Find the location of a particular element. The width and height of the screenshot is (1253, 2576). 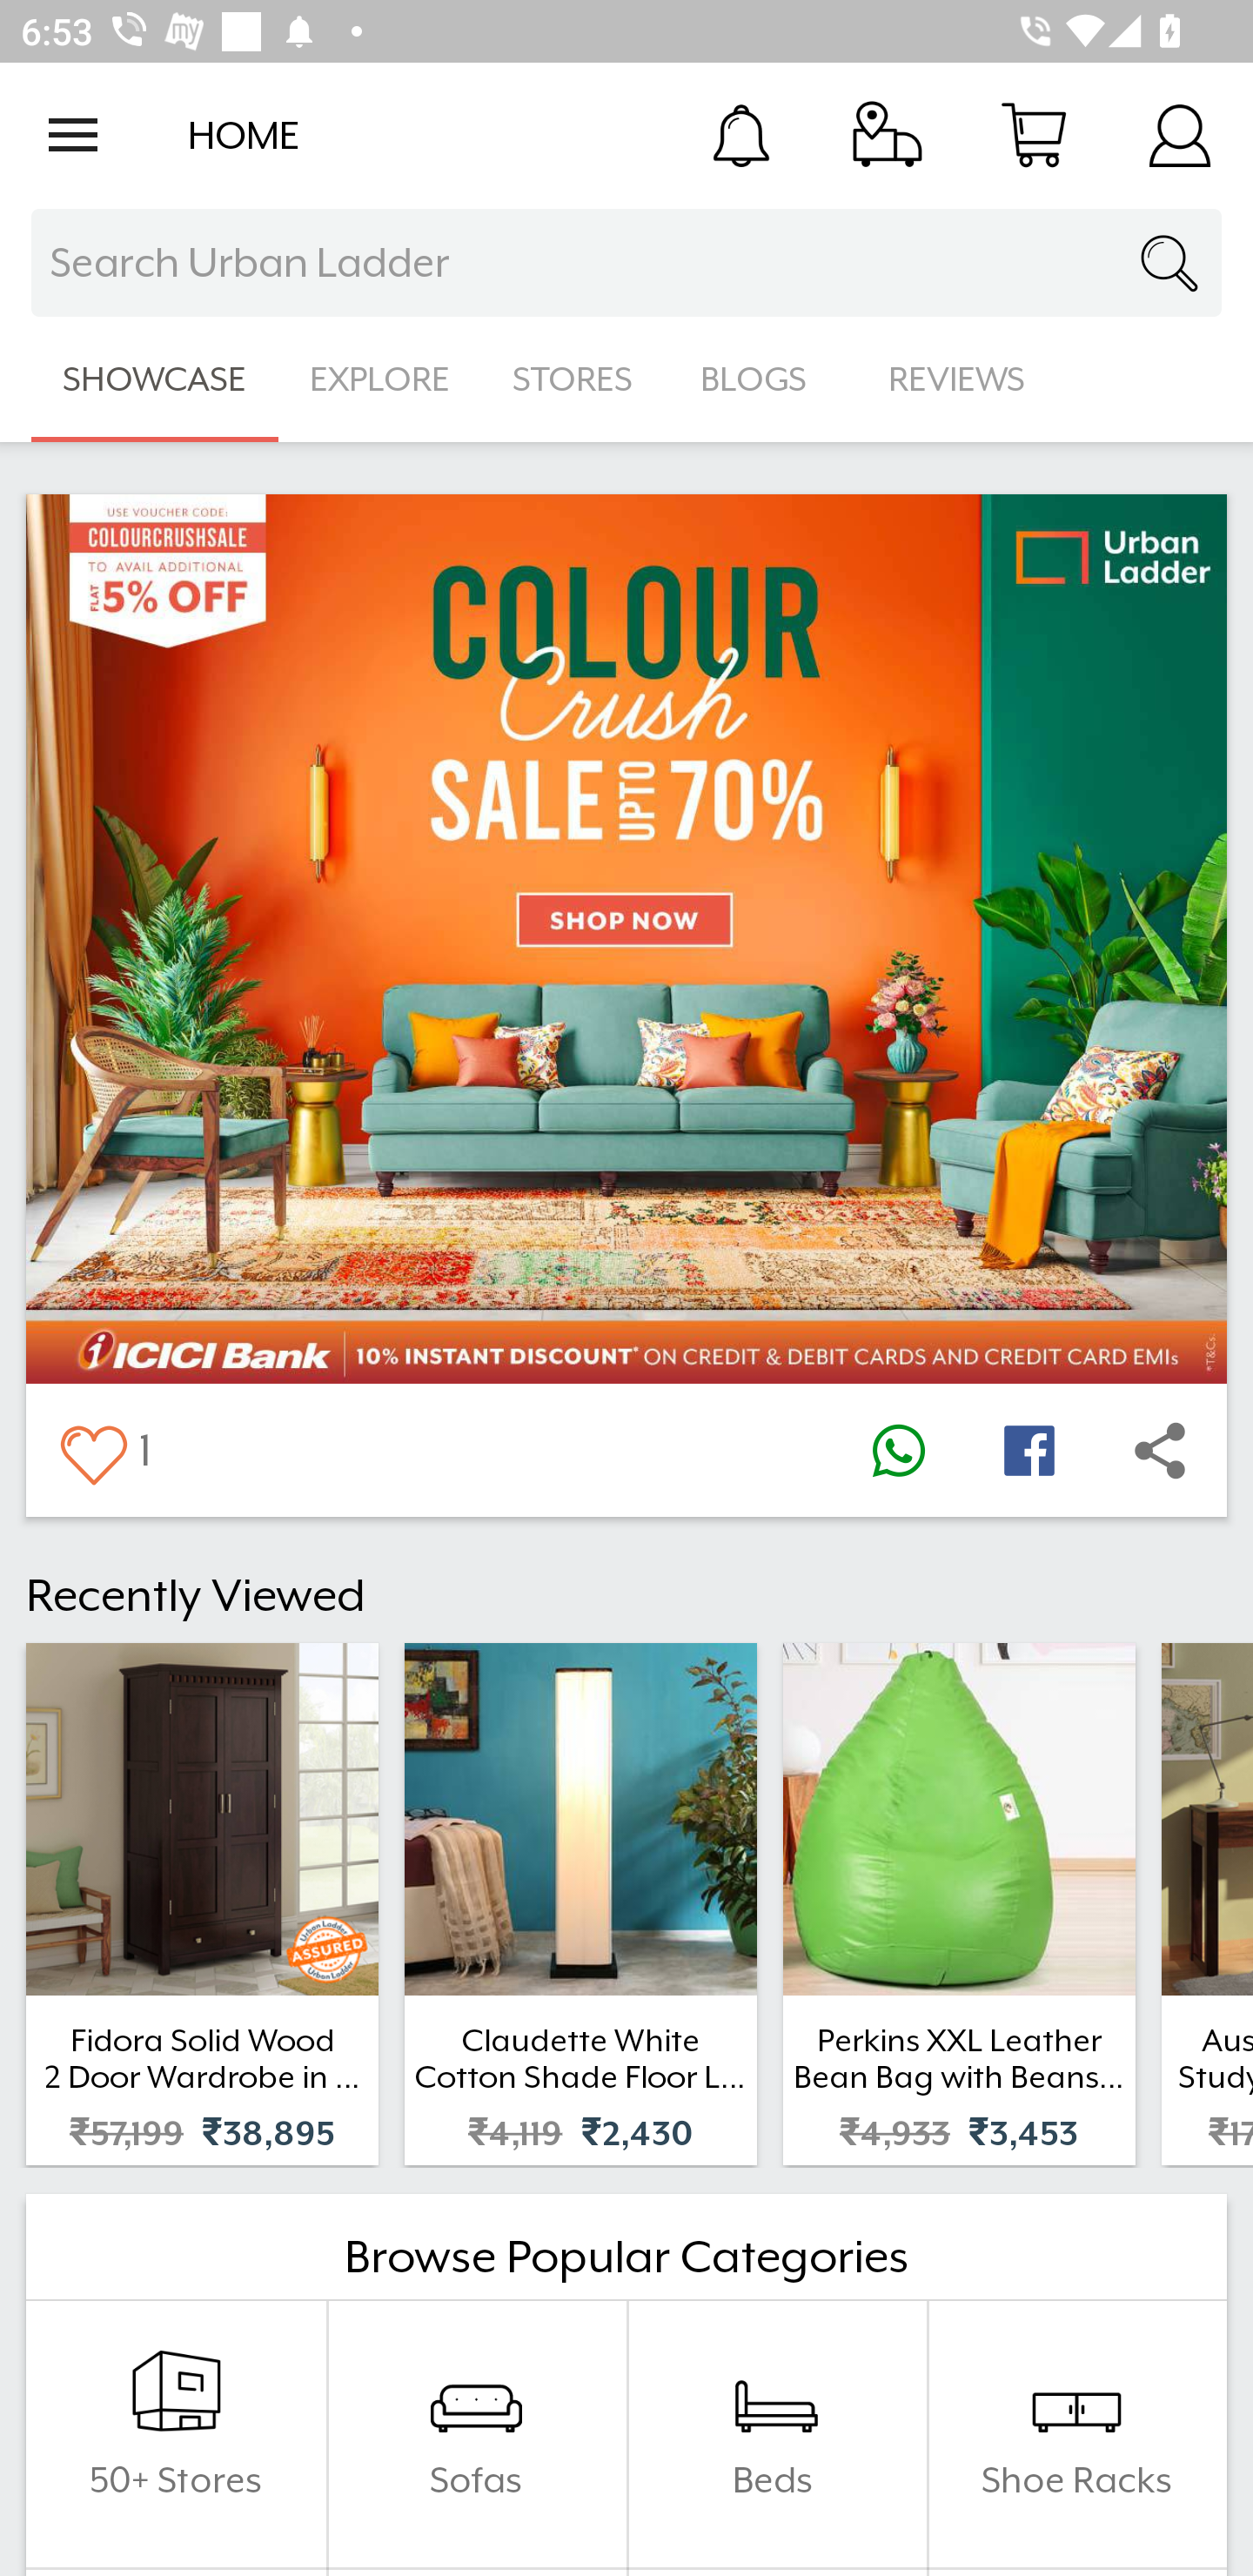

SHOWCASE is located at coordinates (155, 379).